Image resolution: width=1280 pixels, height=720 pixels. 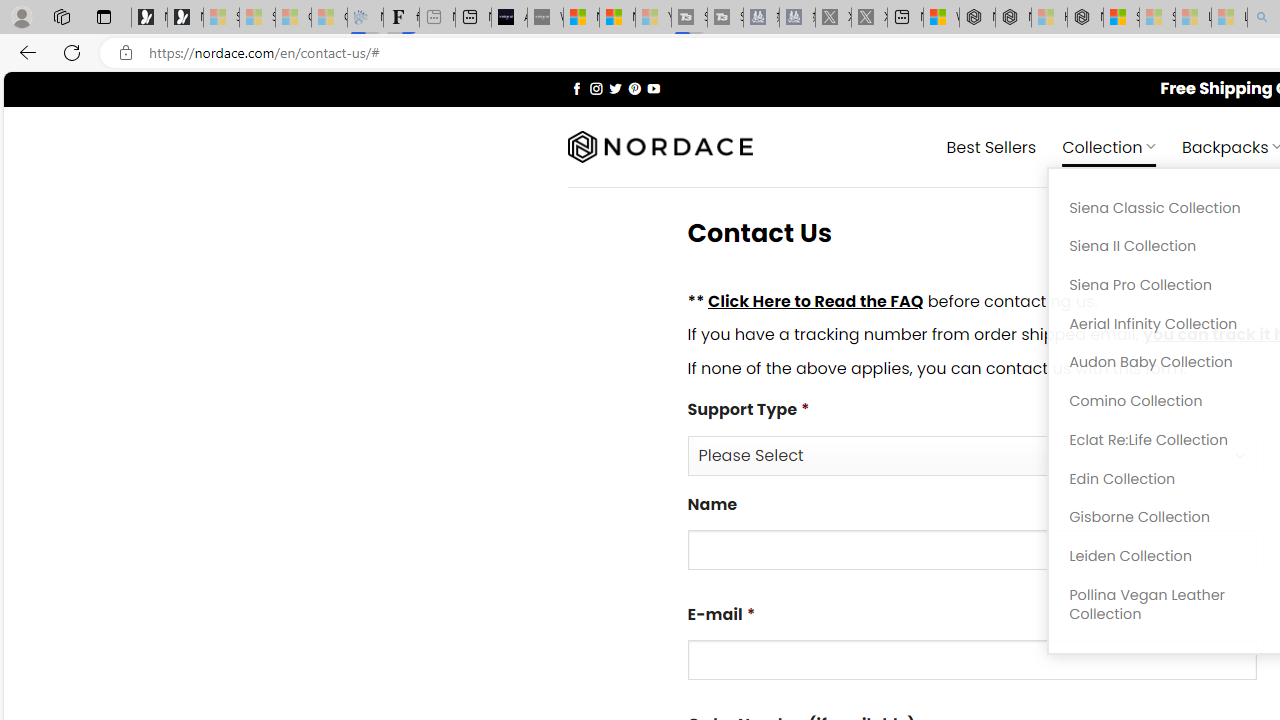 I want to click on Streaming Coverage | T3 - Sleeping, so click(x=689, y=18).